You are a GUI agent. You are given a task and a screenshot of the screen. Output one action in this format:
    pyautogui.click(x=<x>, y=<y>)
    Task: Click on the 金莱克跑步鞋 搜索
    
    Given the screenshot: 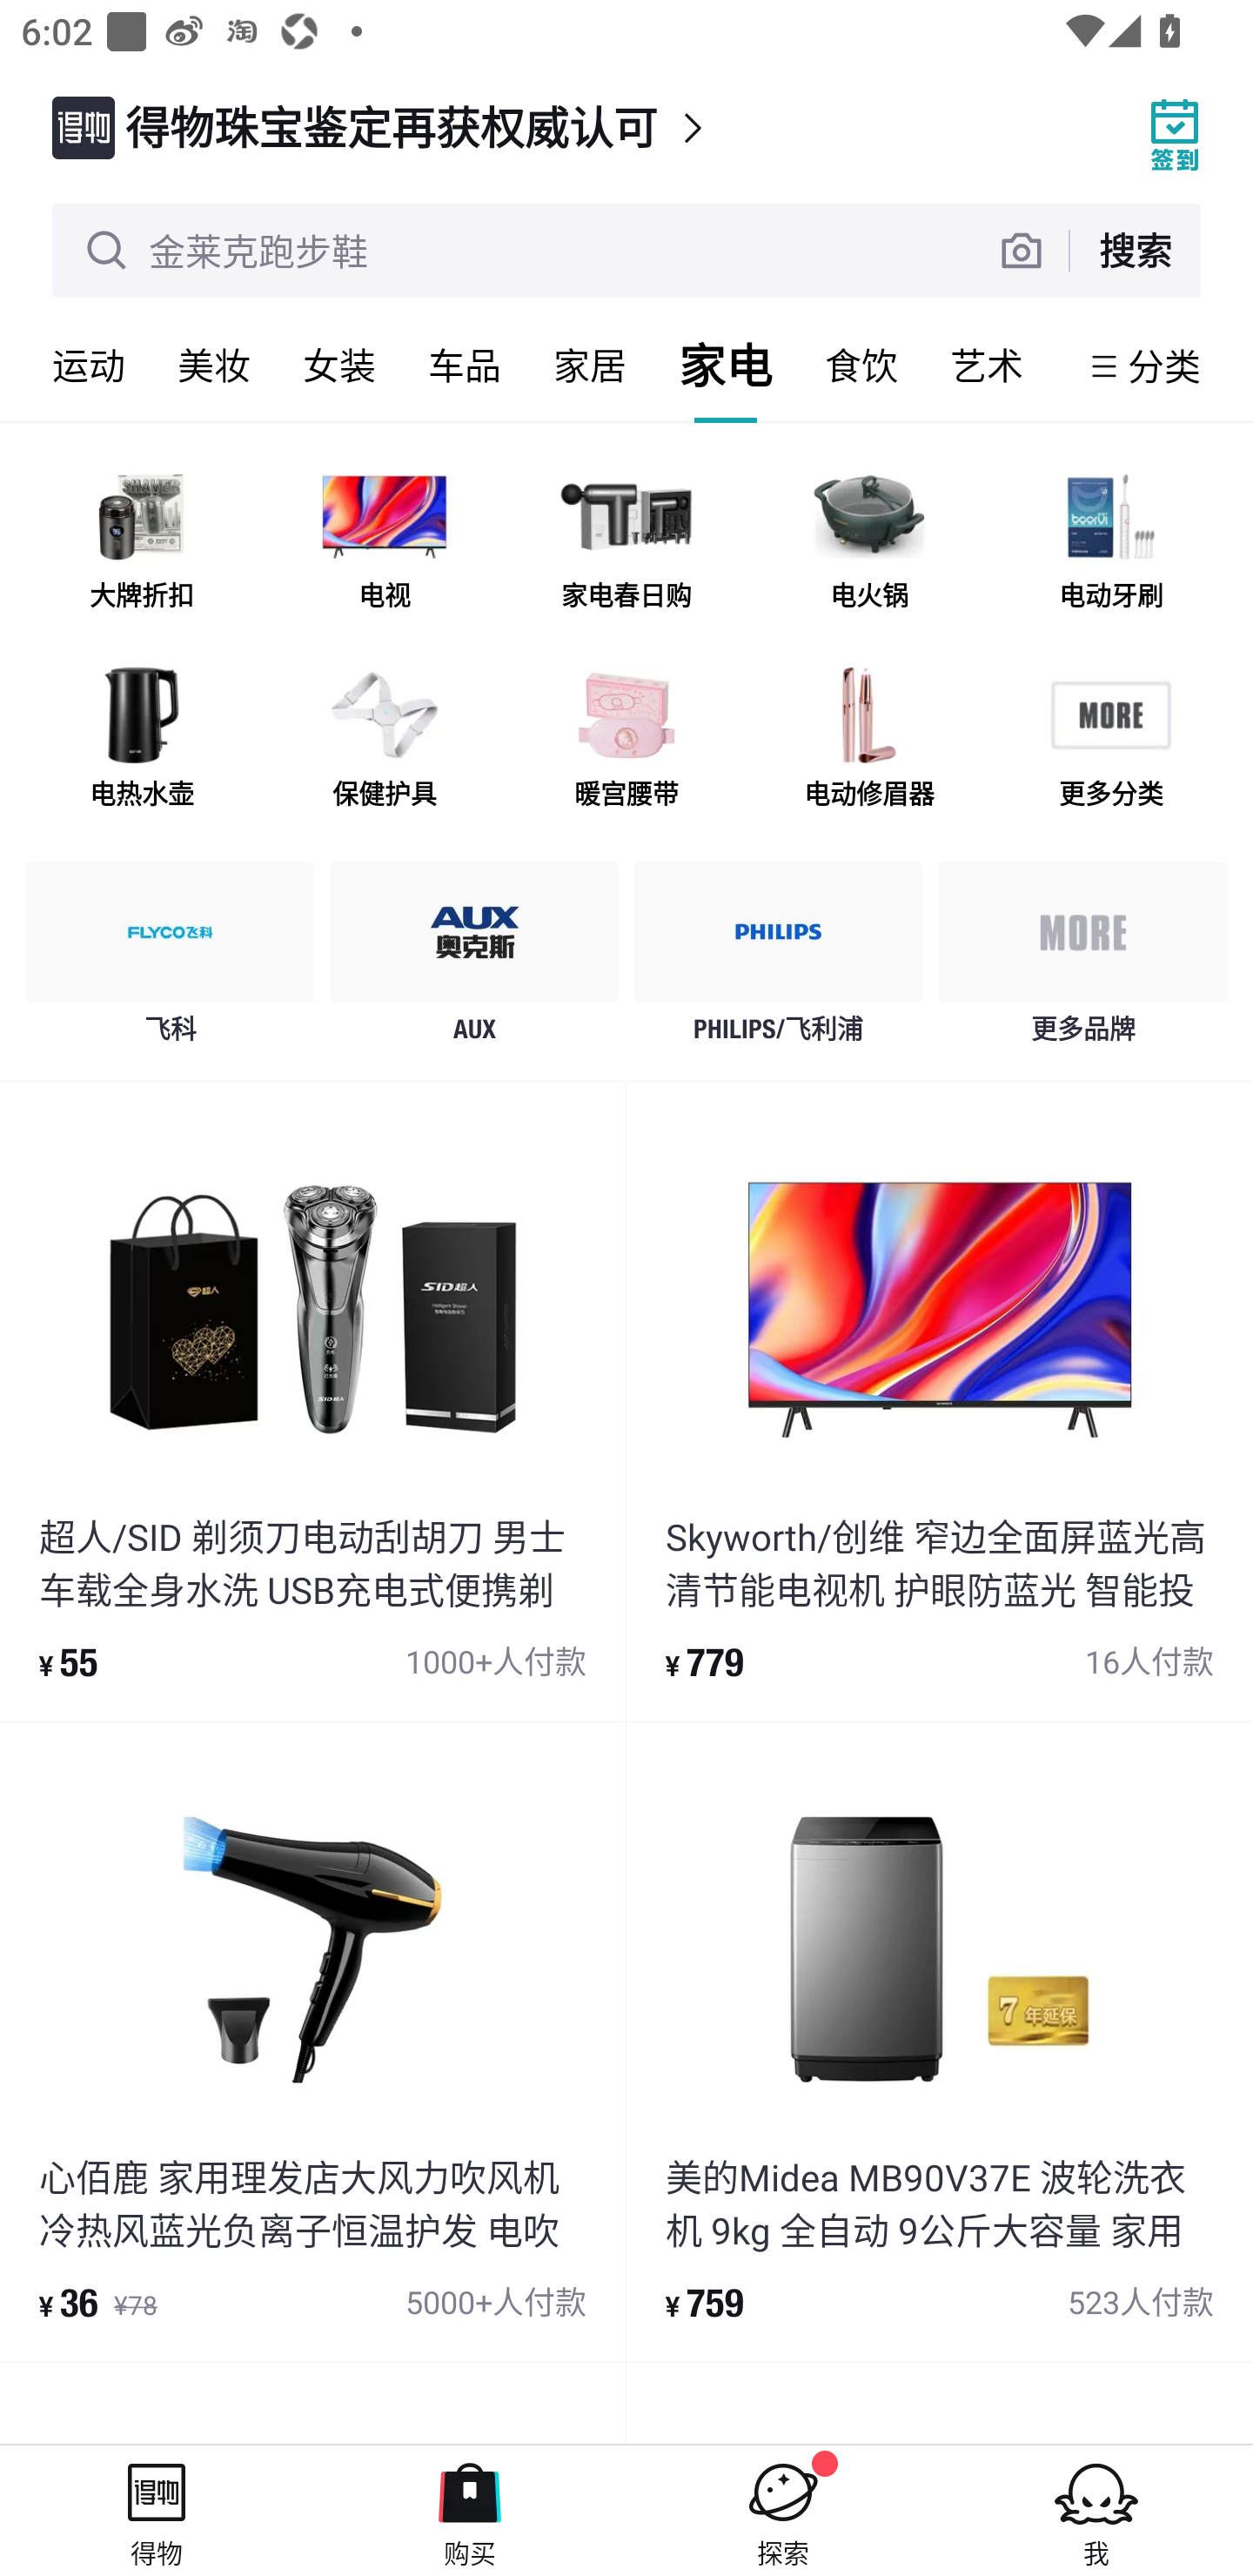 What is the action you would take?
    pyautogui.click(x=626, y=251)
    